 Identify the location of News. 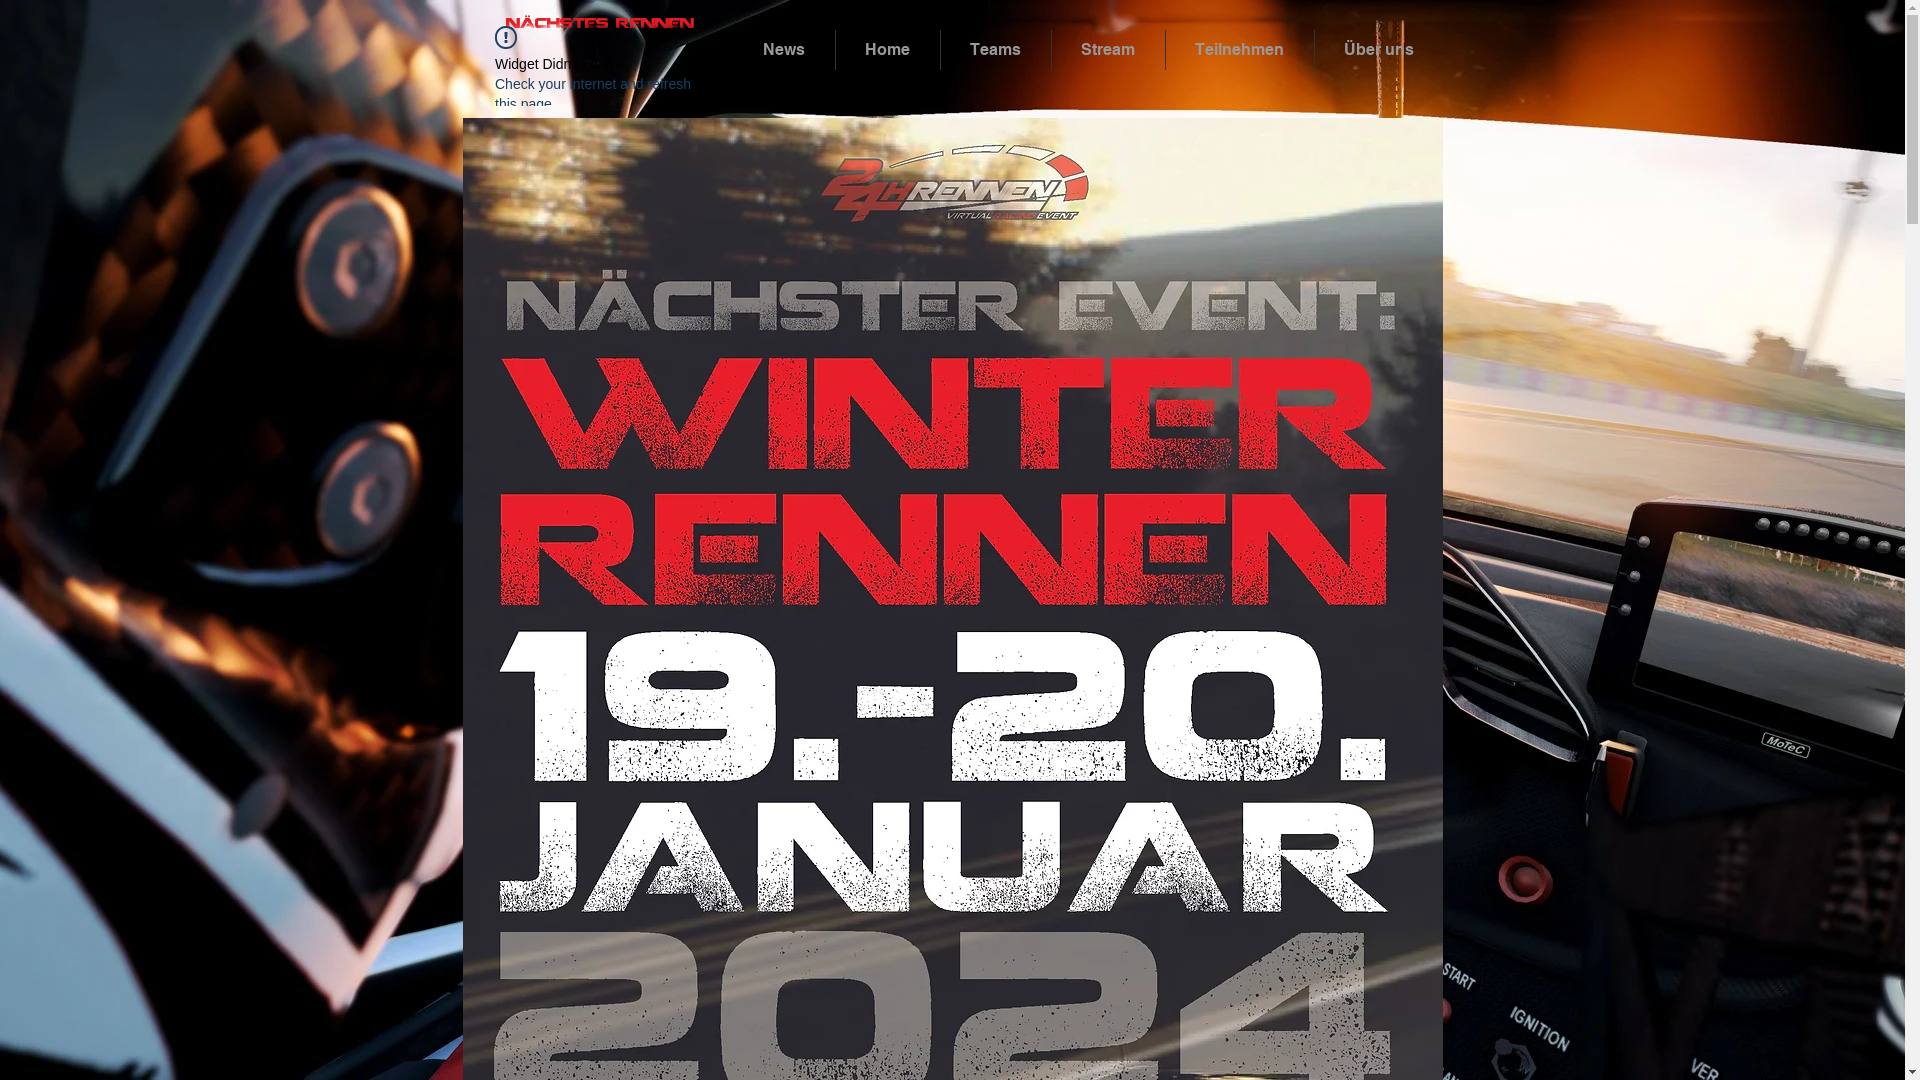
(784, 50).